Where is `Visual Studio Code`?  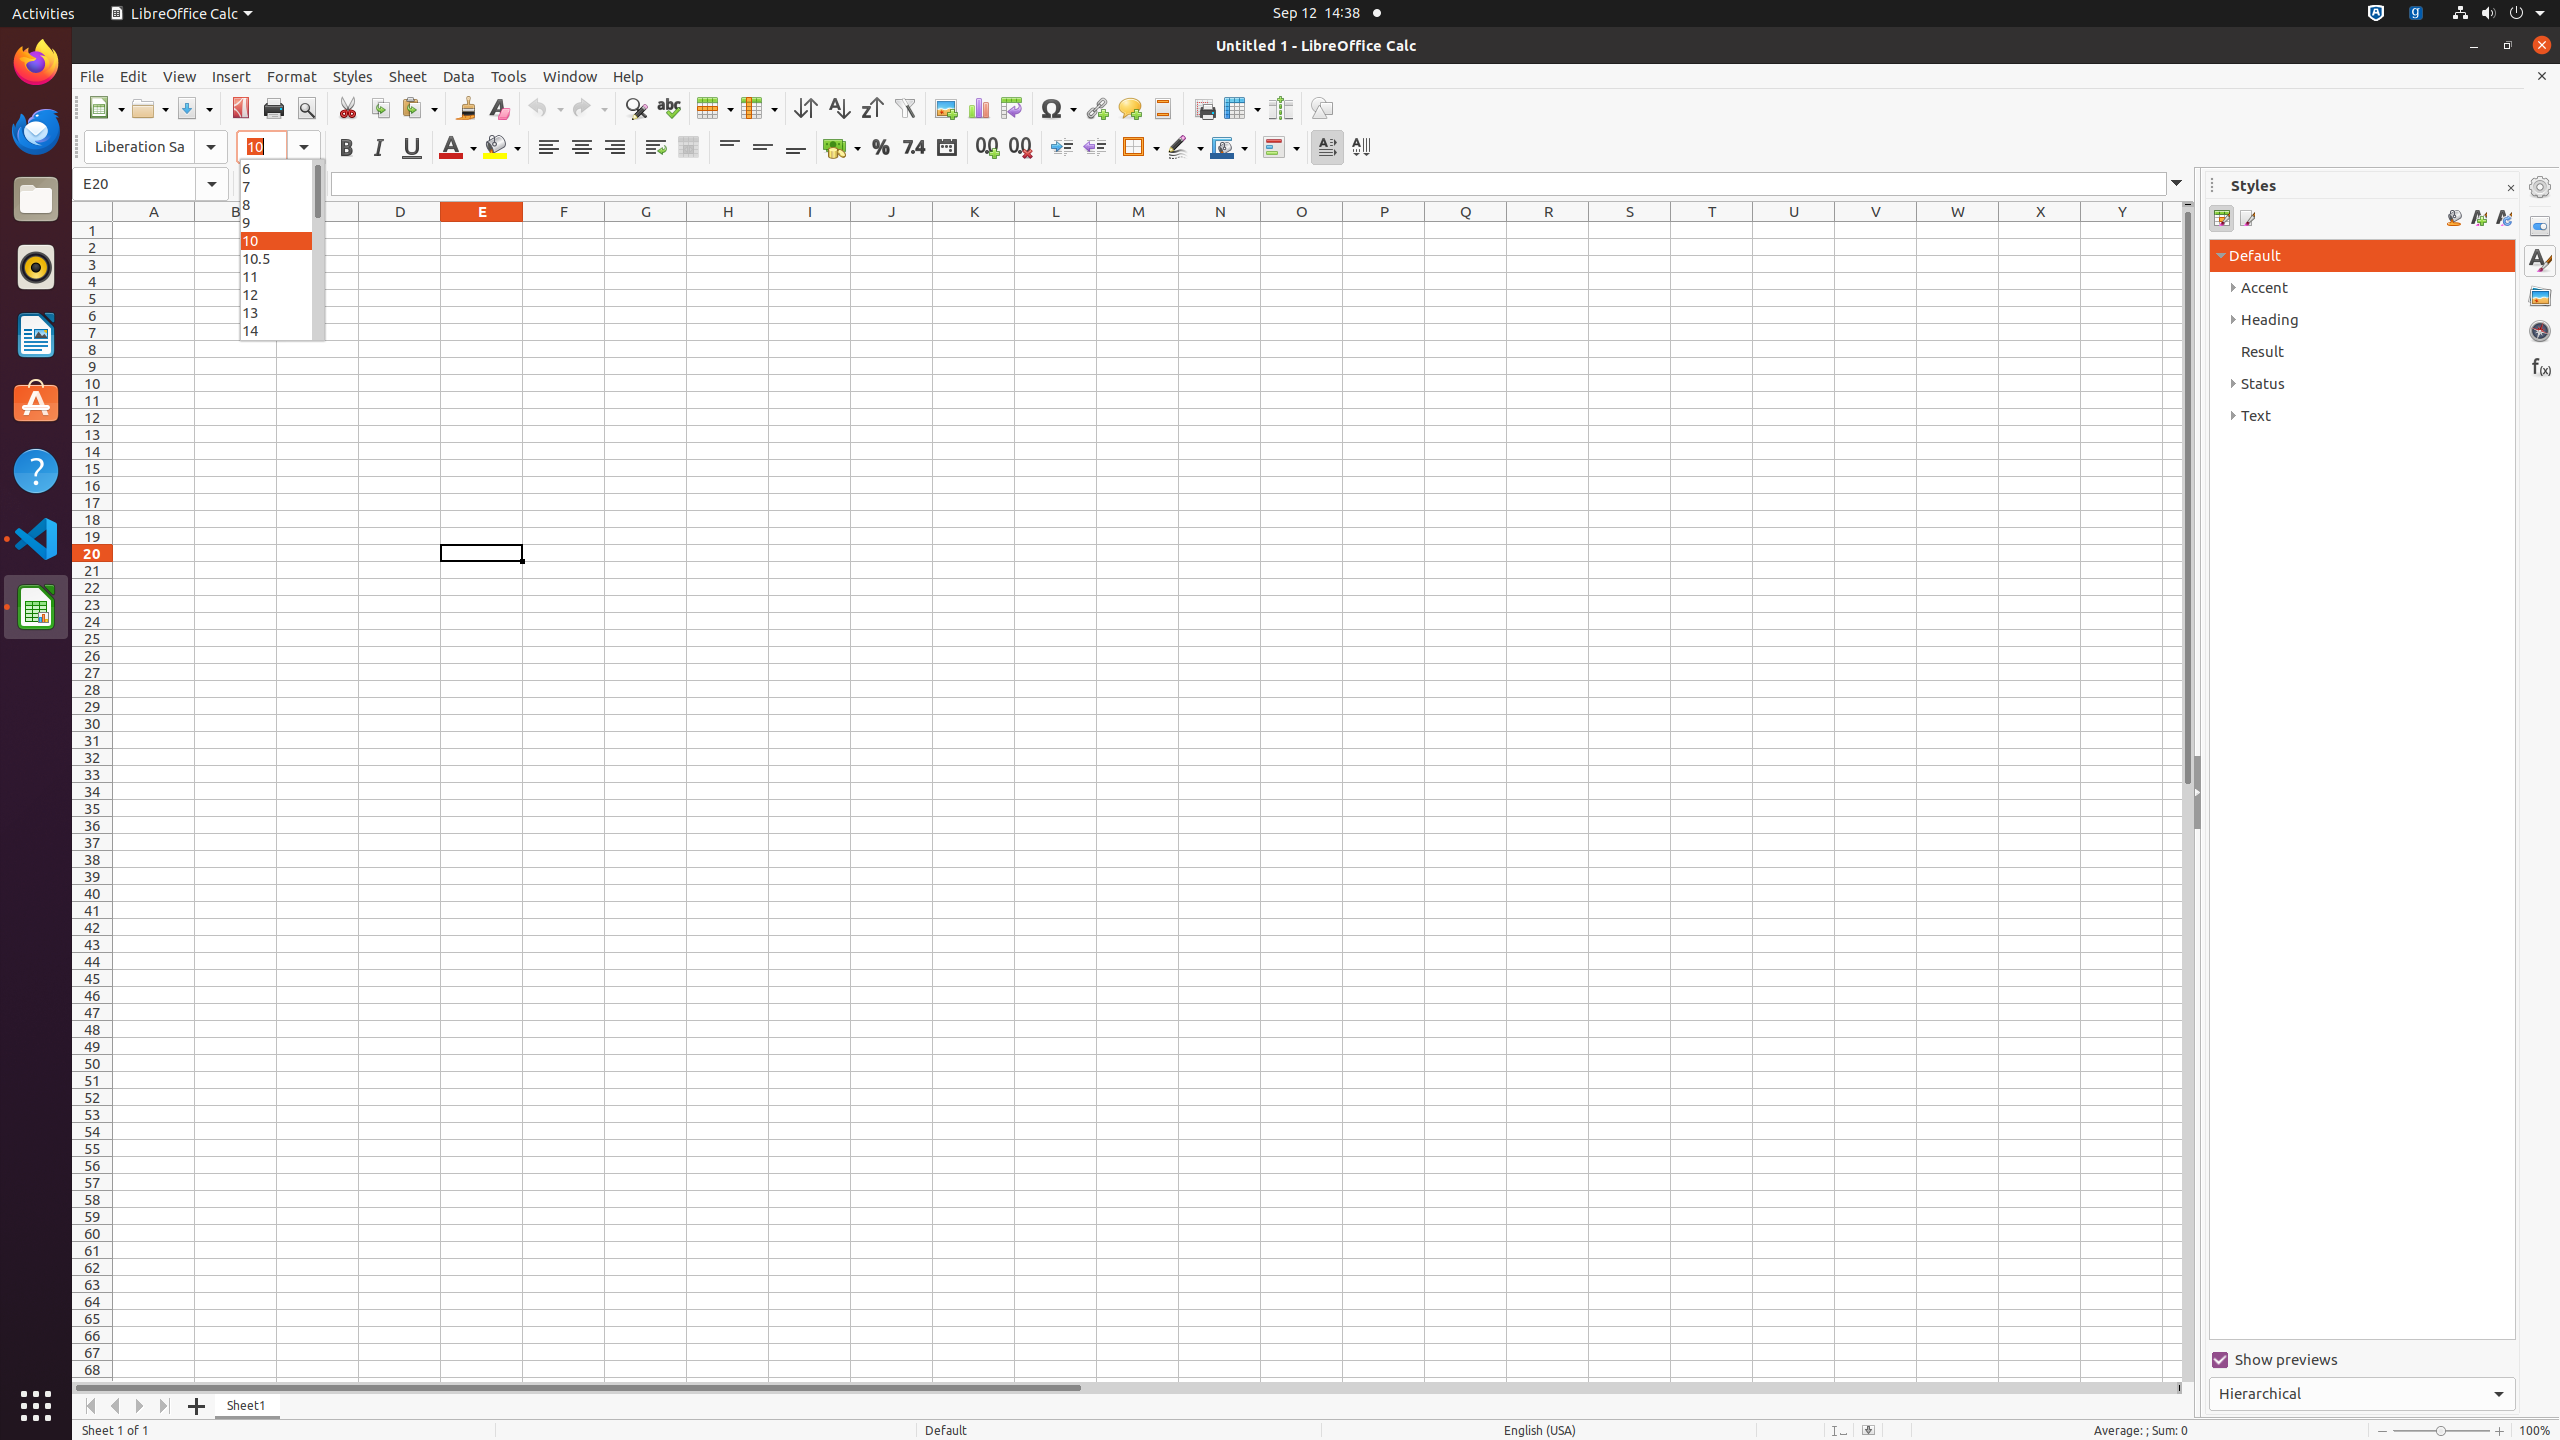 Visual Studio Code is located at coordinates (36, 538).